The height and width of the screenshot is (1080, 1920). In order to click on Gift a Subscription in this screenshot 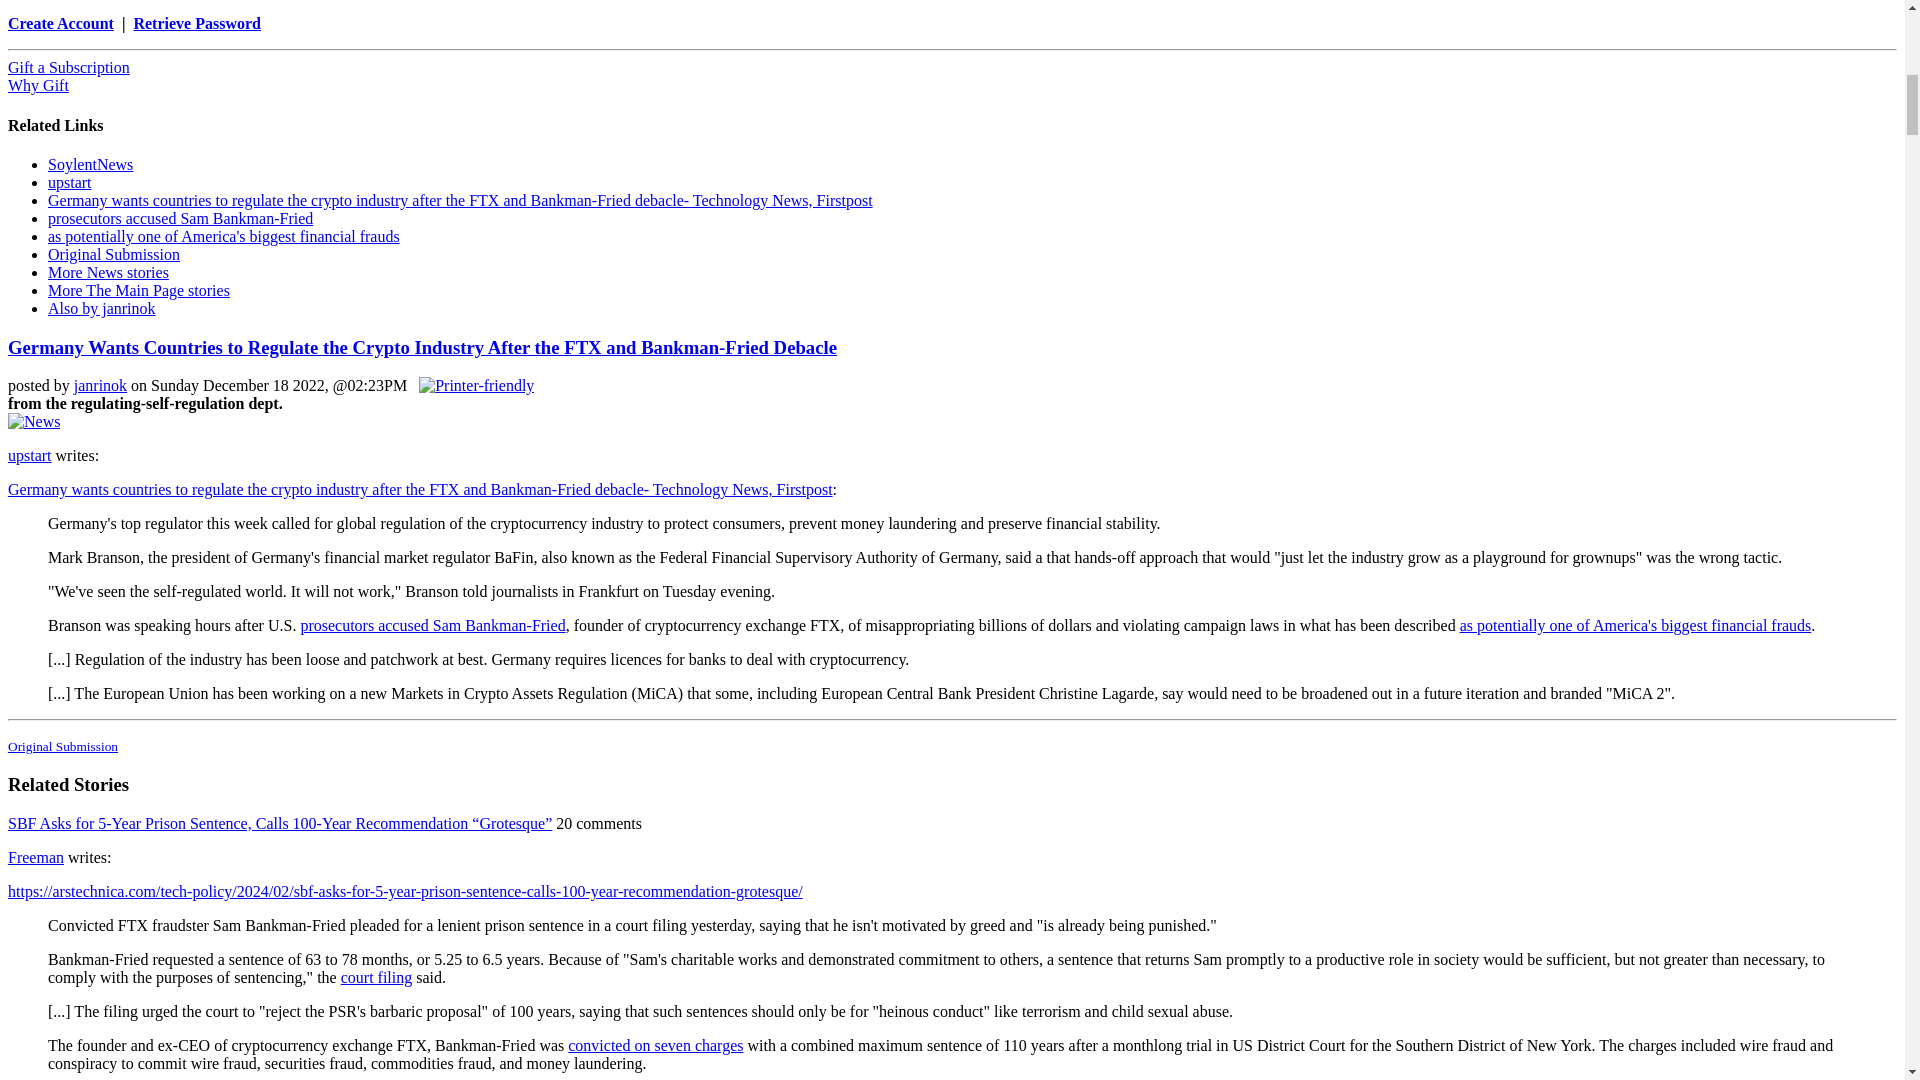, I will do `click(68, 67)`.